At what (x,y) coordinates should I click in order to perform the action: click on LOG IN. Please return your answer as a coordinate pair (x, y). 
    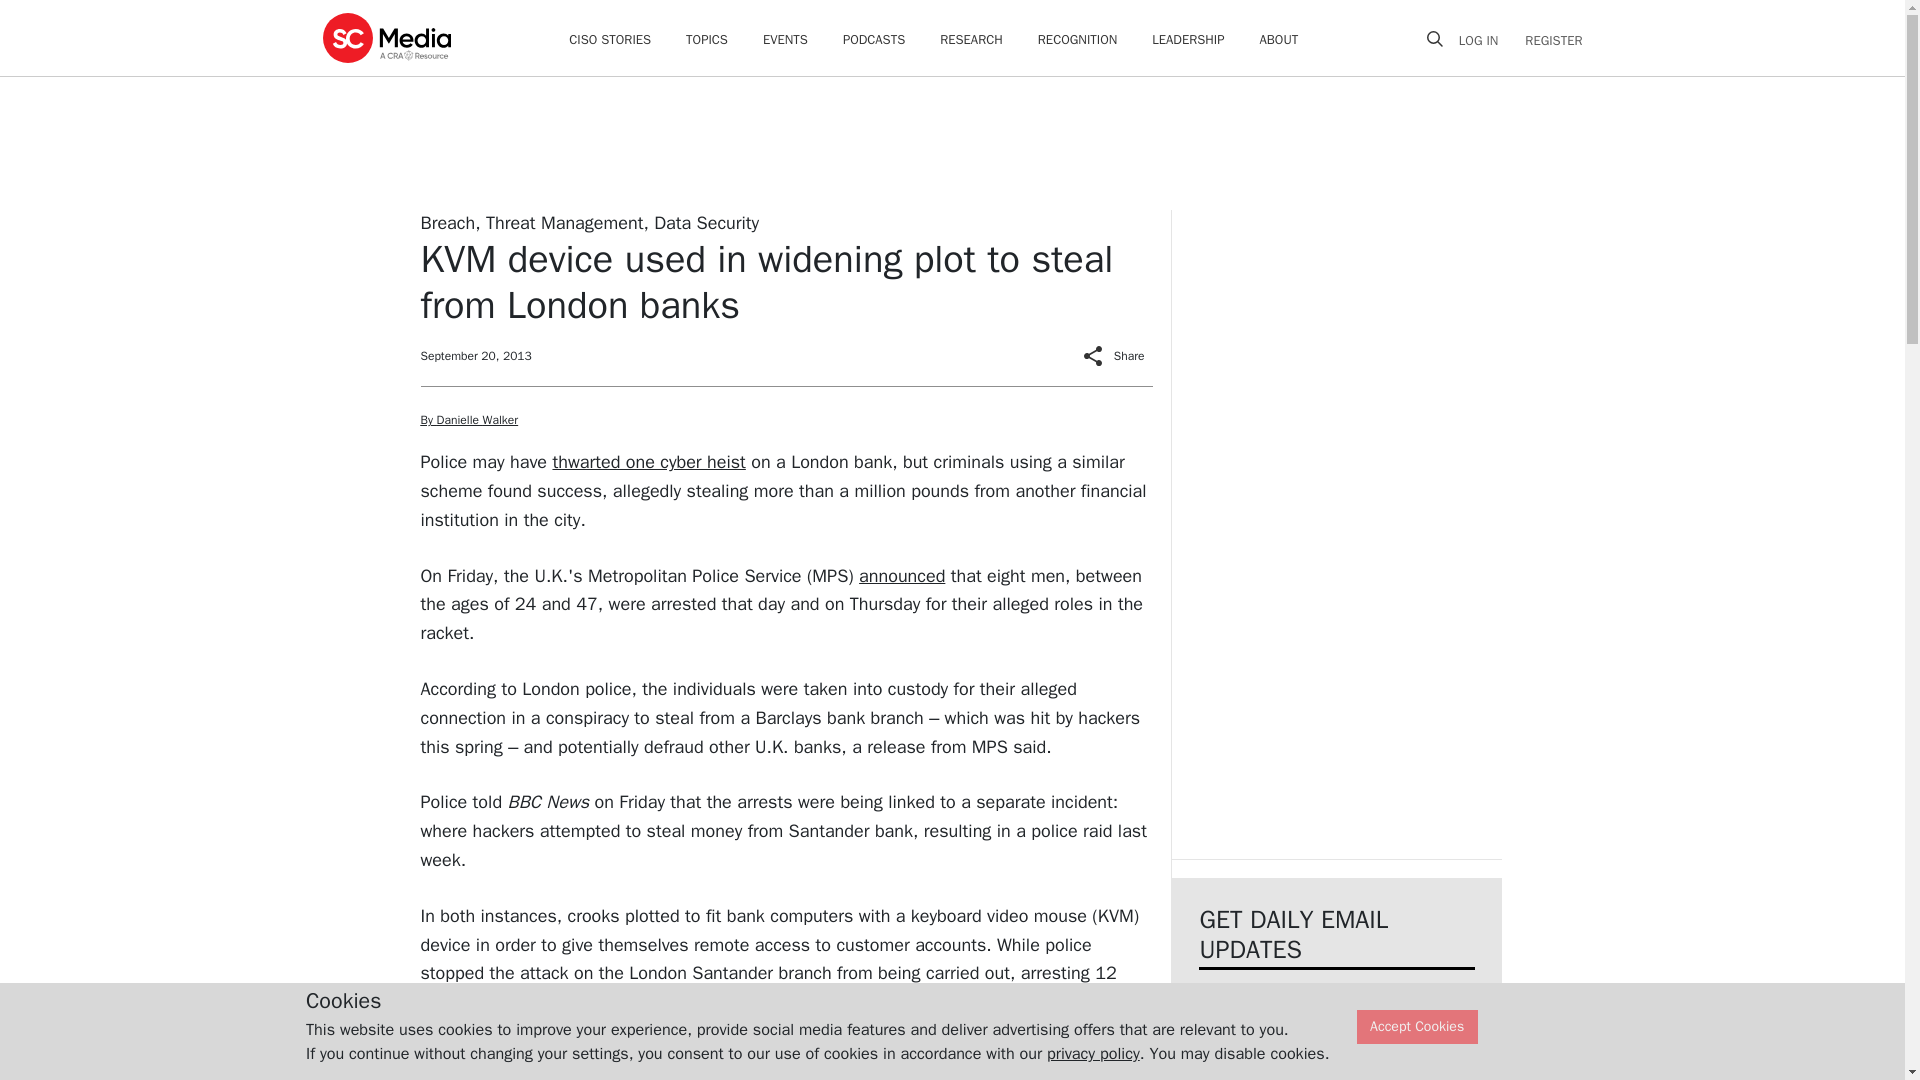
    Looking at the image, I should click on (1486, 40).